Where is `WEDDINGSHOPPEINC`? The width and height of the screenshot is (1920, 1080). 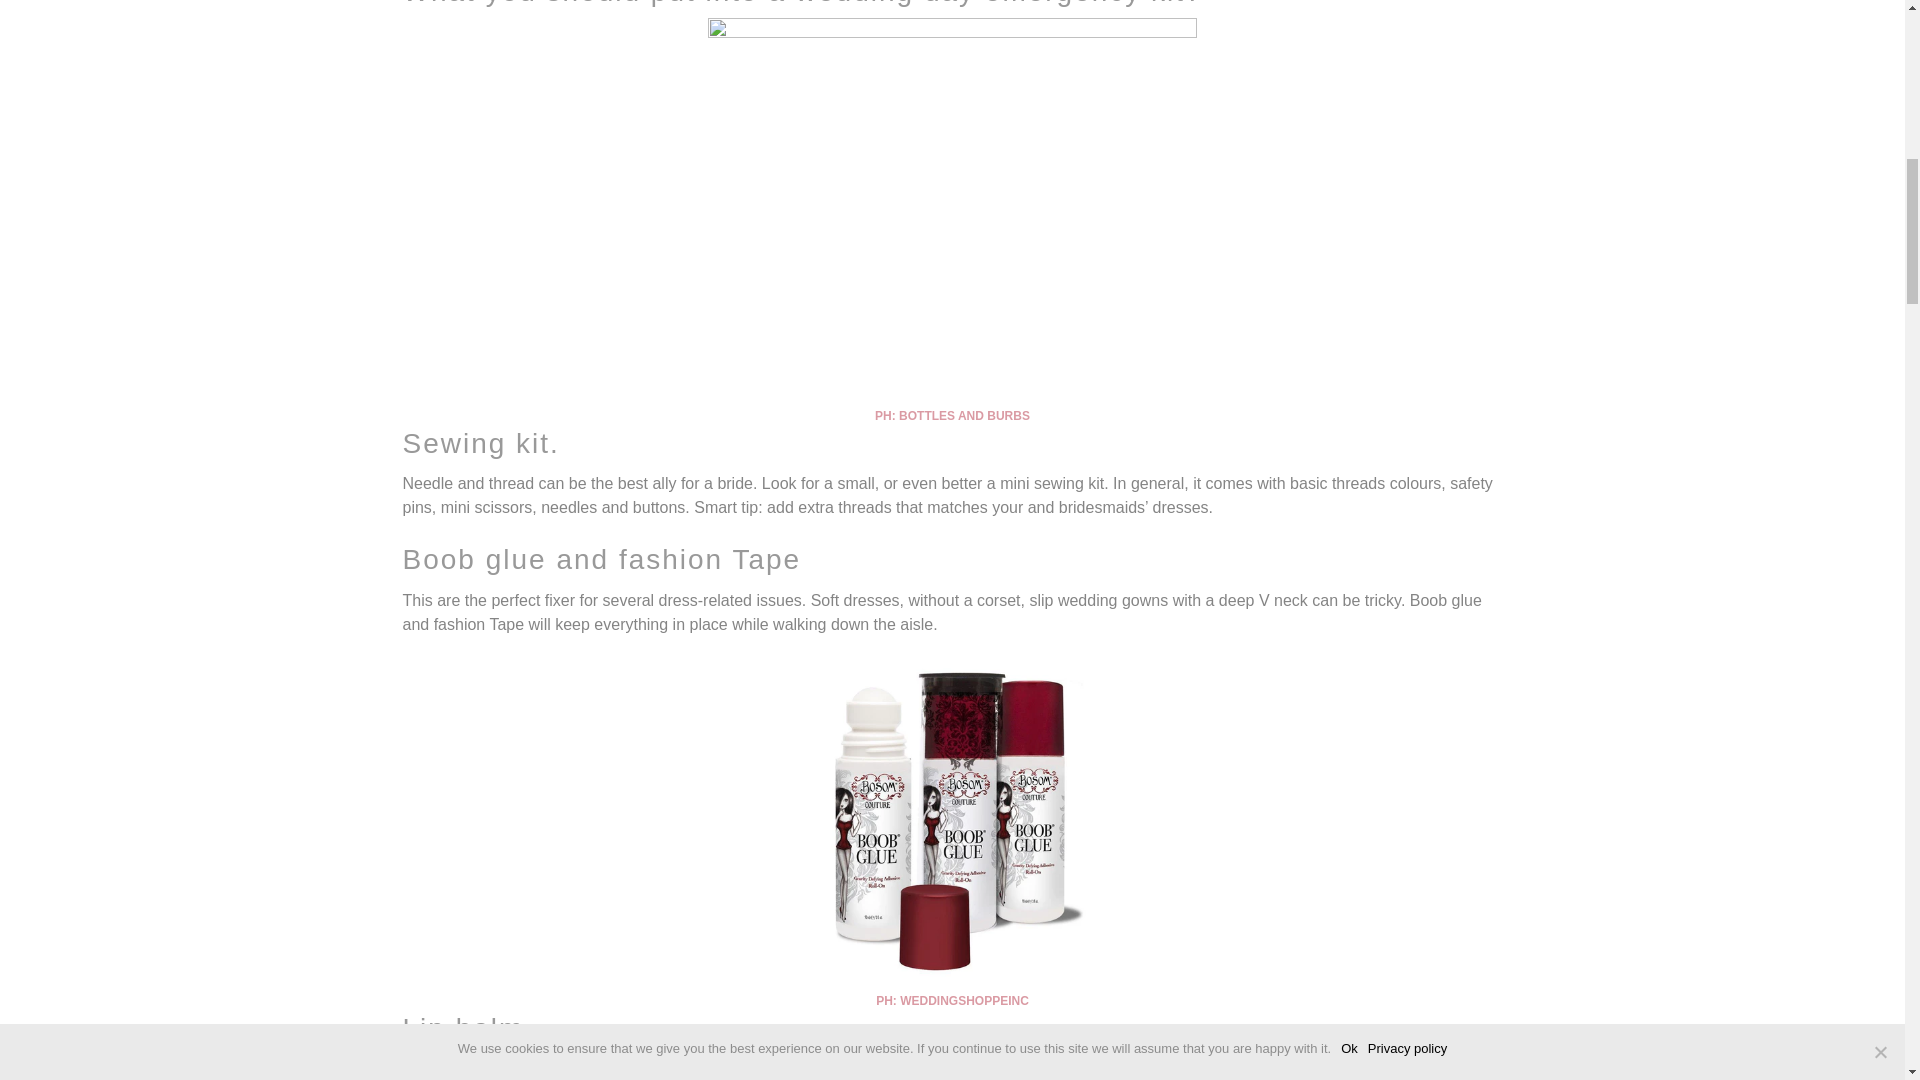 WEDDINGSHOPPEINC is located at coordinates (964, 1000).